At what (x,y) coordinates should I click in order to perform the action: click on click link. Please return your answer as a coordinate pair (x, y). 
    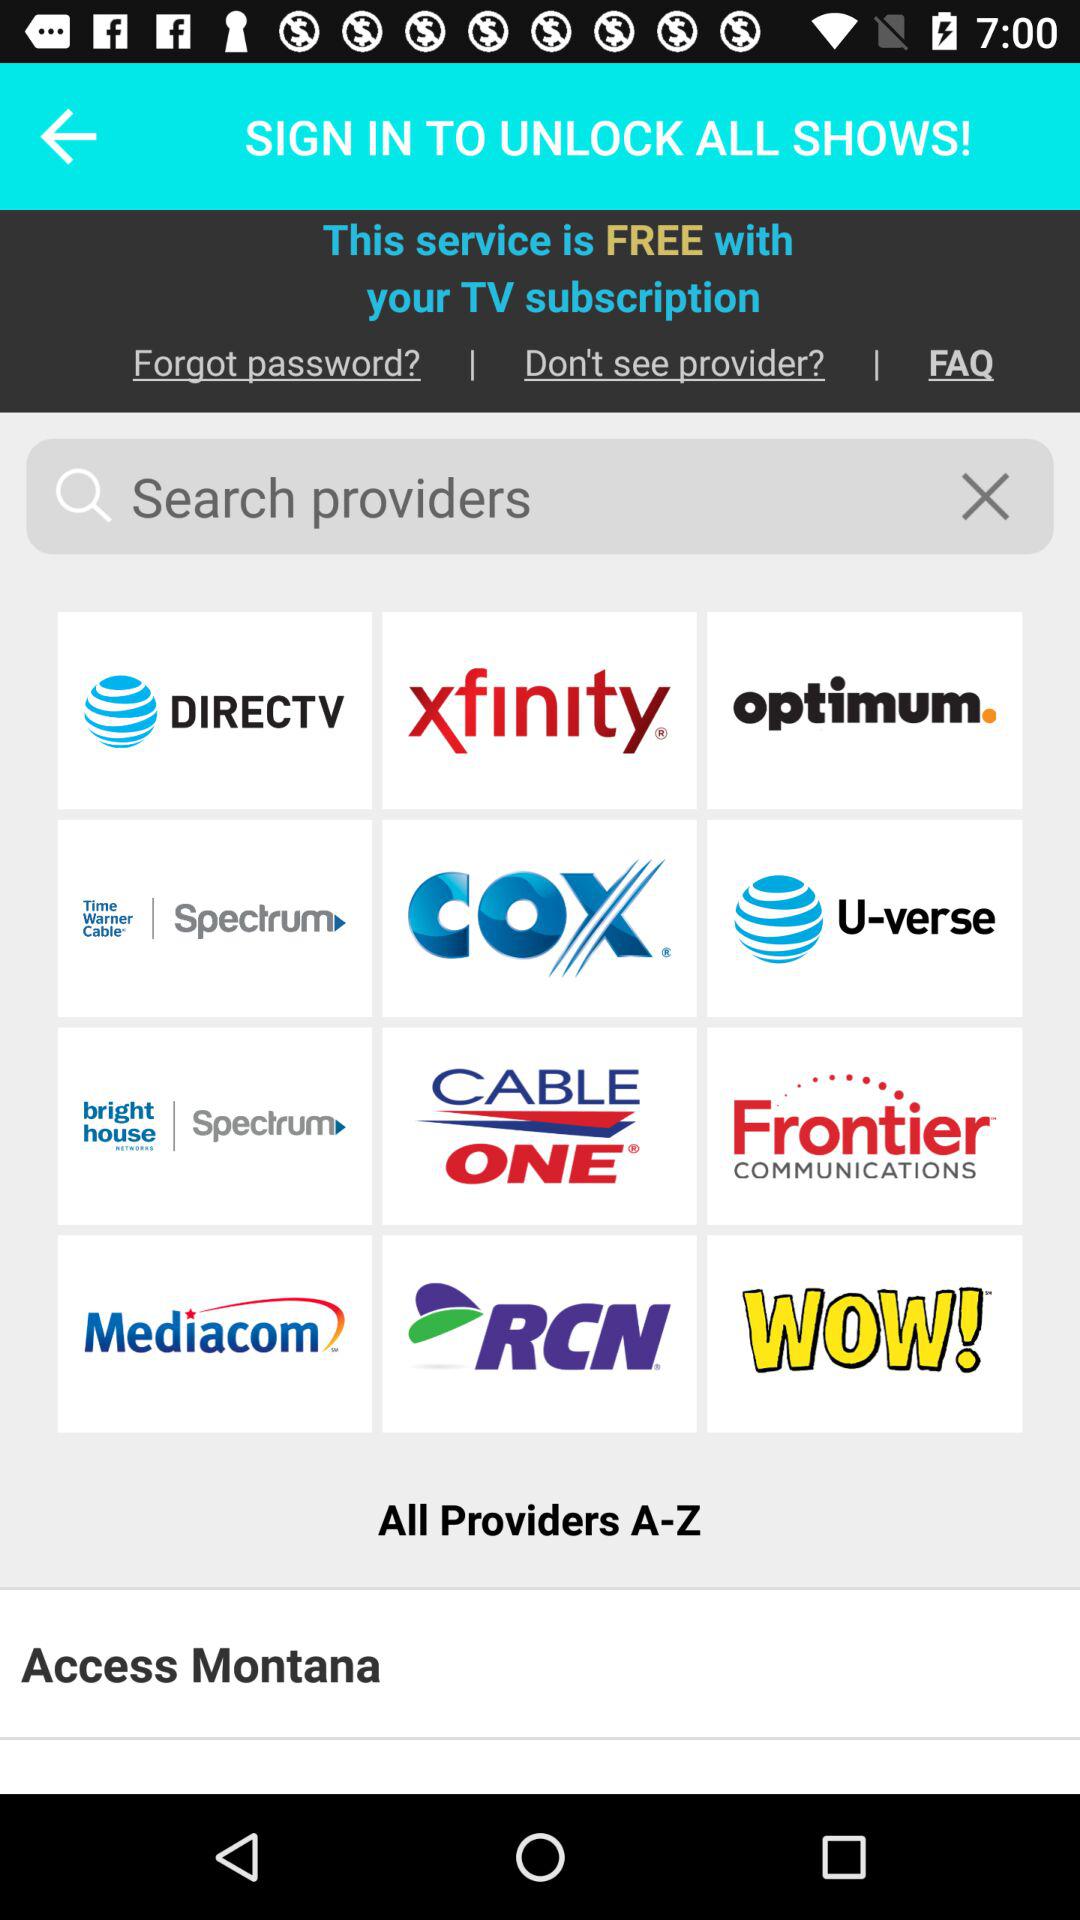
    Looking at the image, I should click on (539, 710).